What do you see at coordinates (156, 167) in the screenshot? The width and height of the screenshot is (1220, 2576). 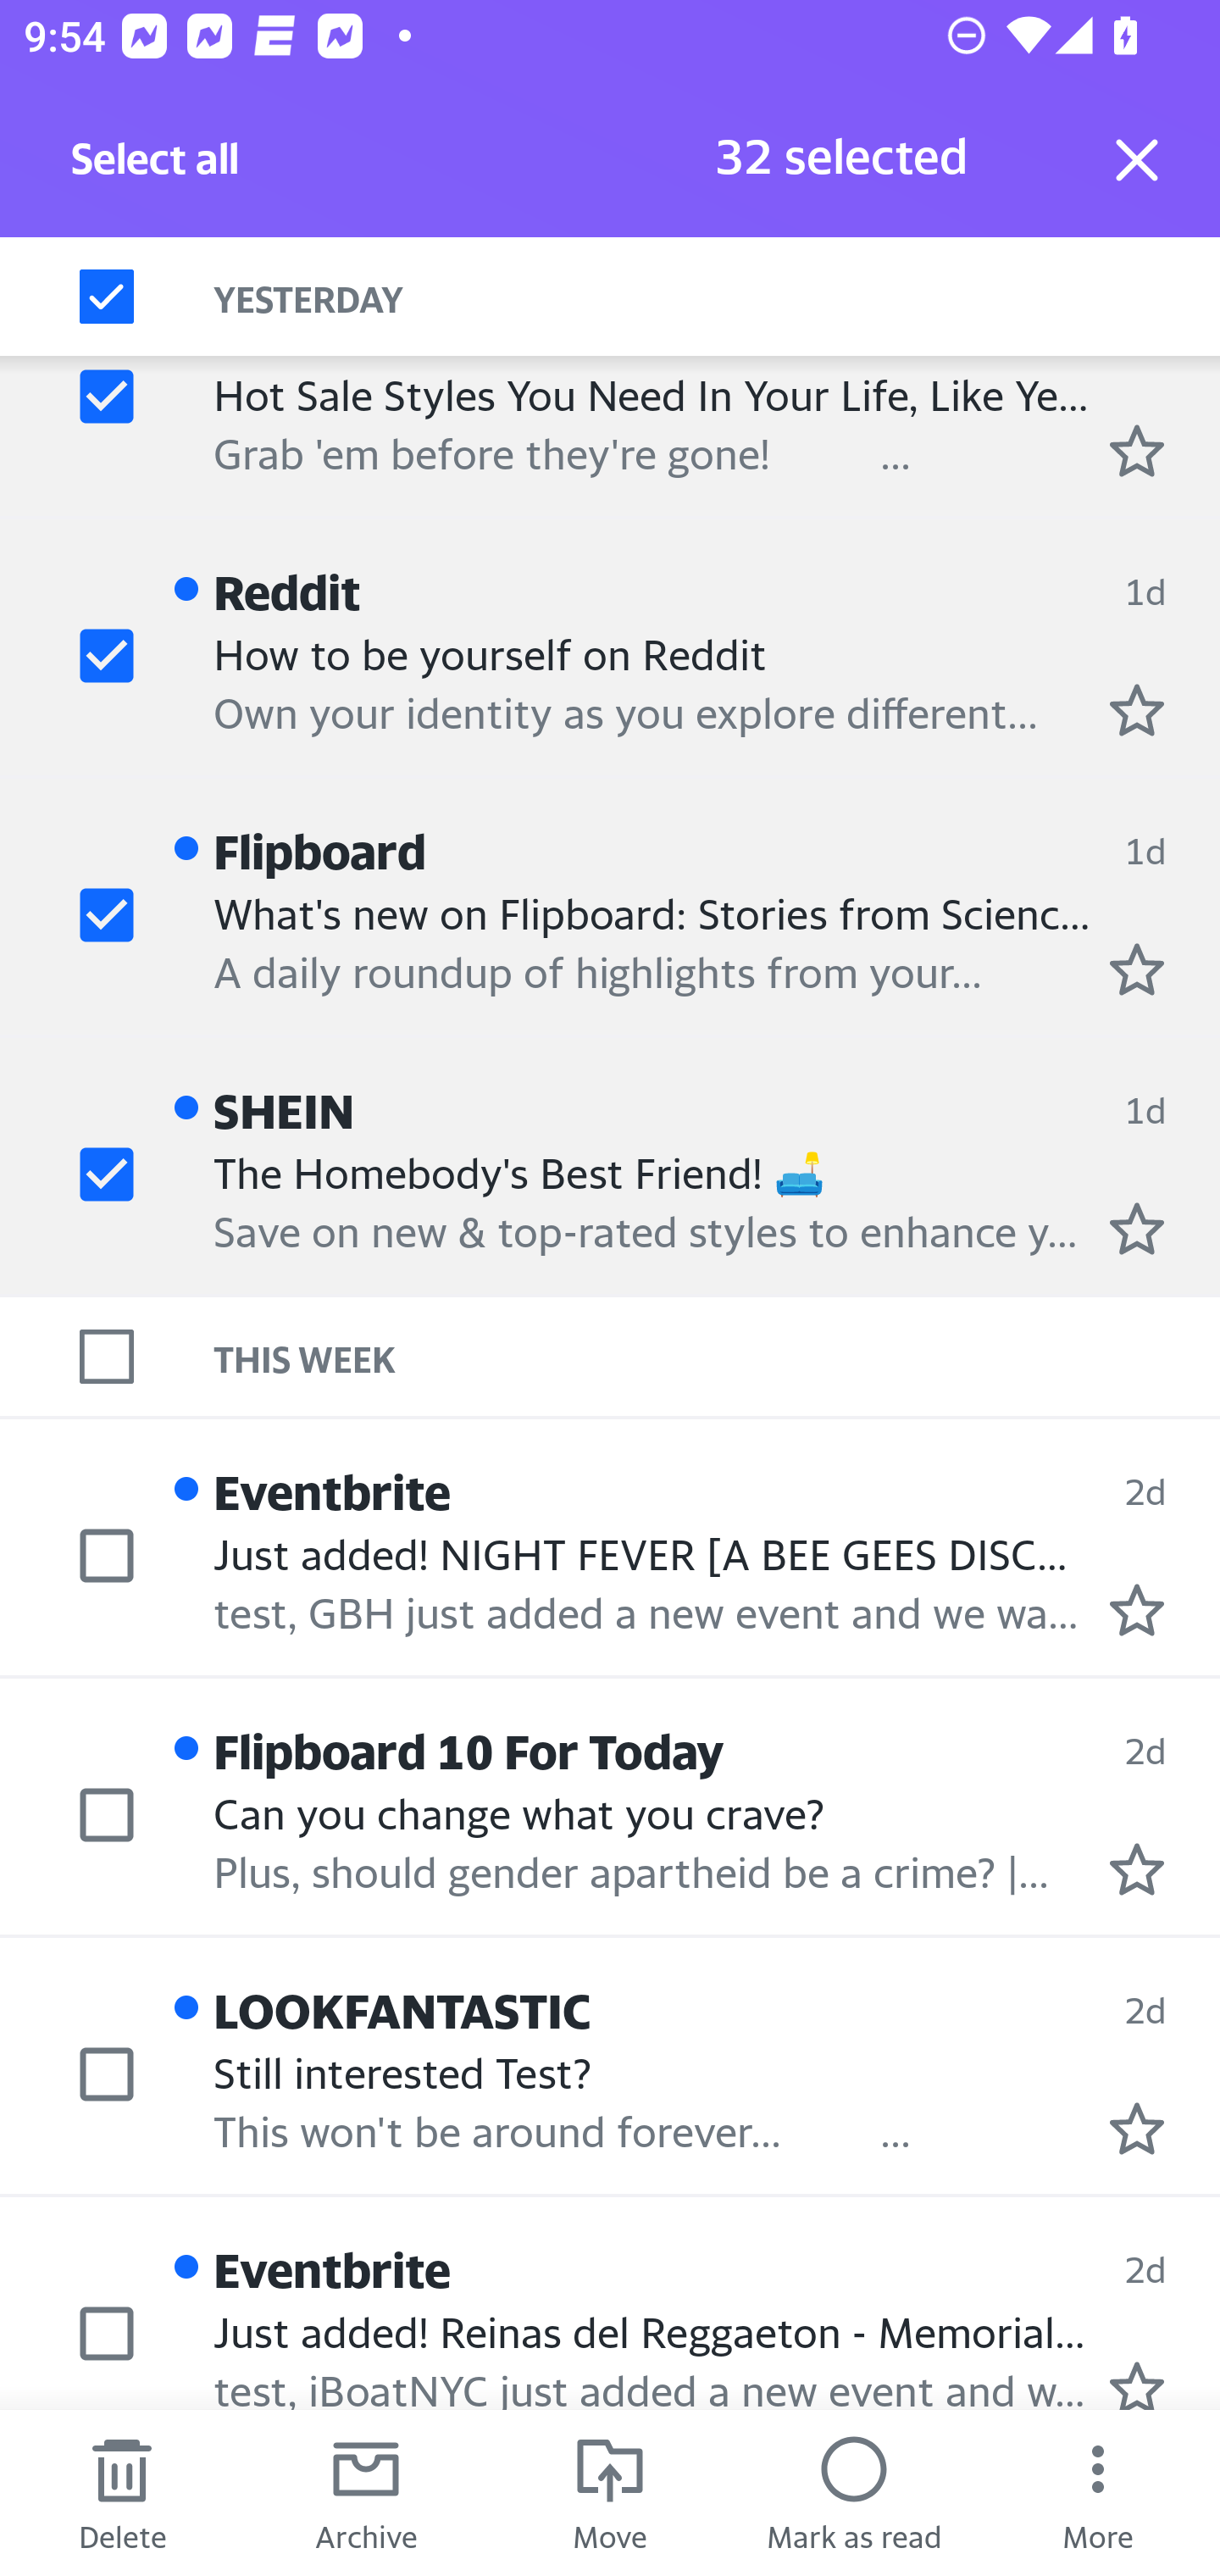 I see `Select all` at bounding box center [156, 167].